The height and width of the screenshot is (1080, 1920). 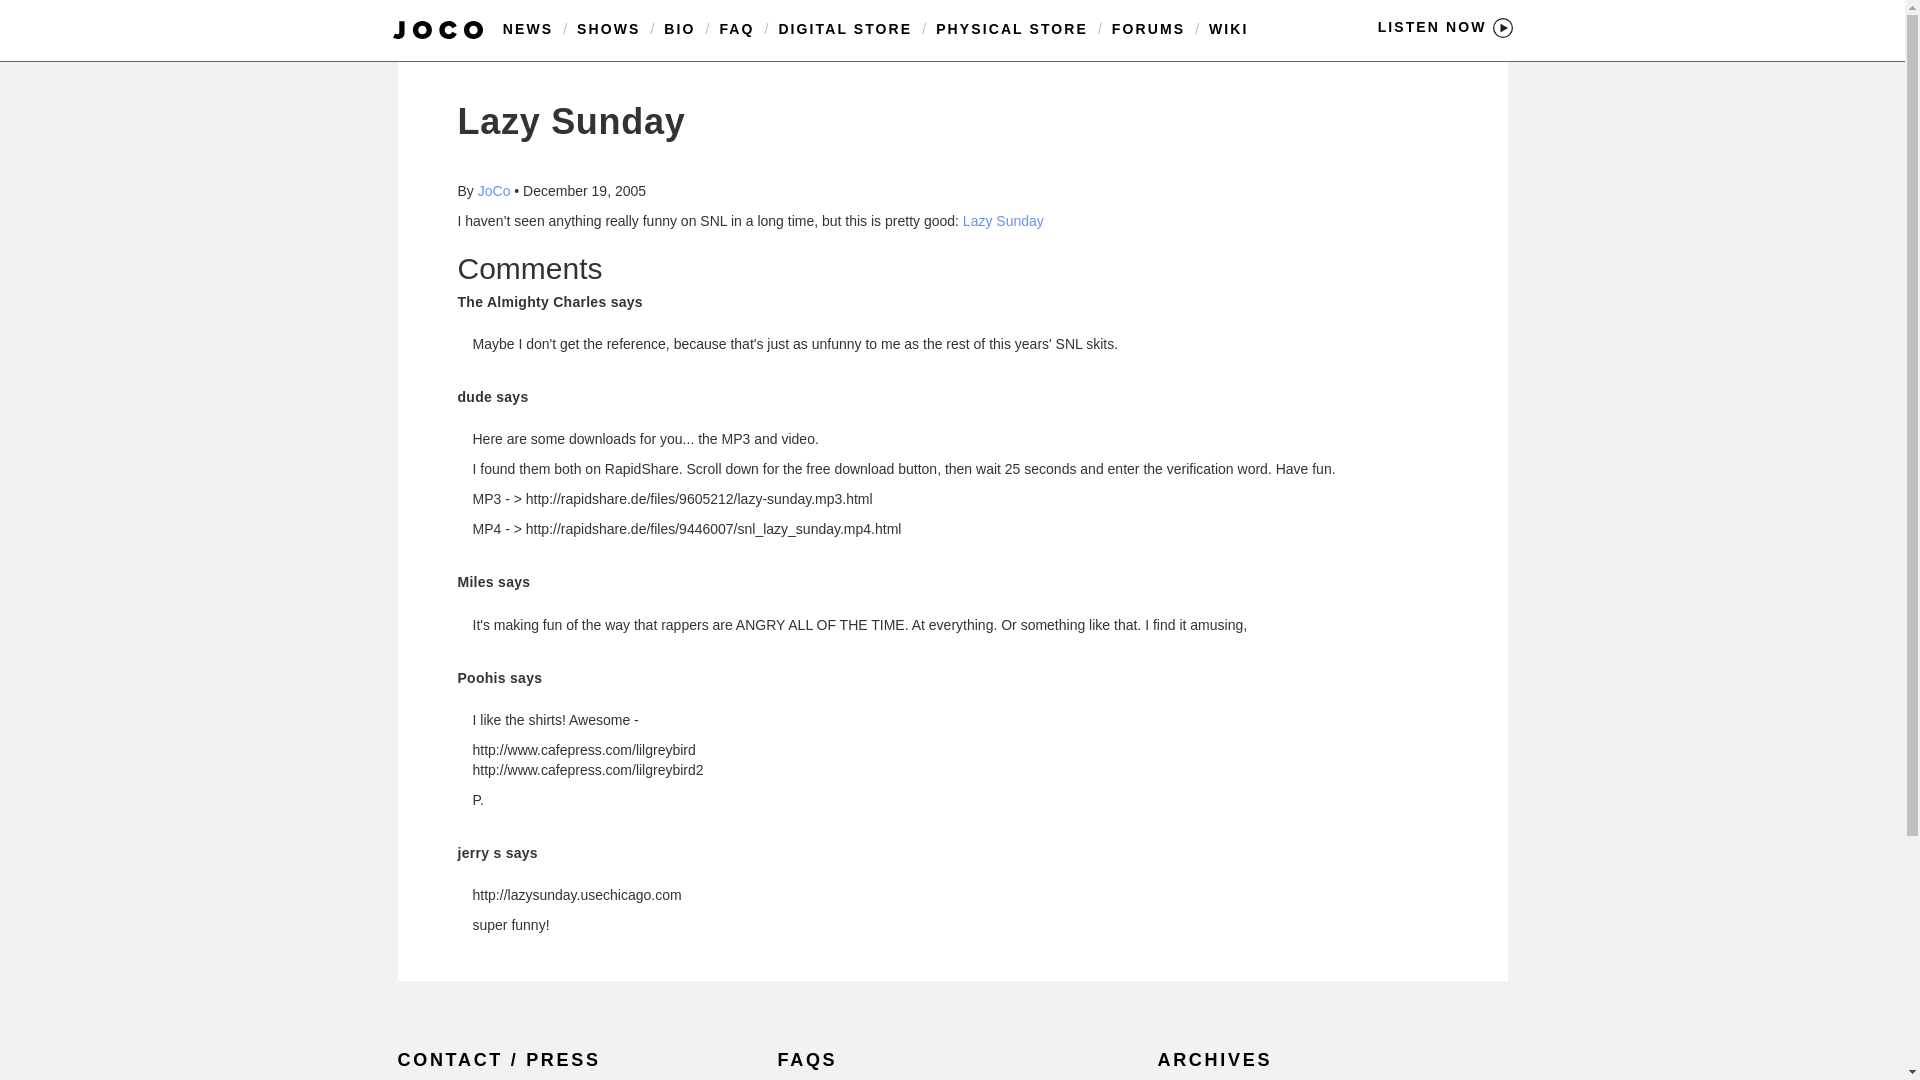 What do you see at coordinates (1004, 220) in the screenshot?
I see `Lazy Sunday` at bounding box center [1004, 220].